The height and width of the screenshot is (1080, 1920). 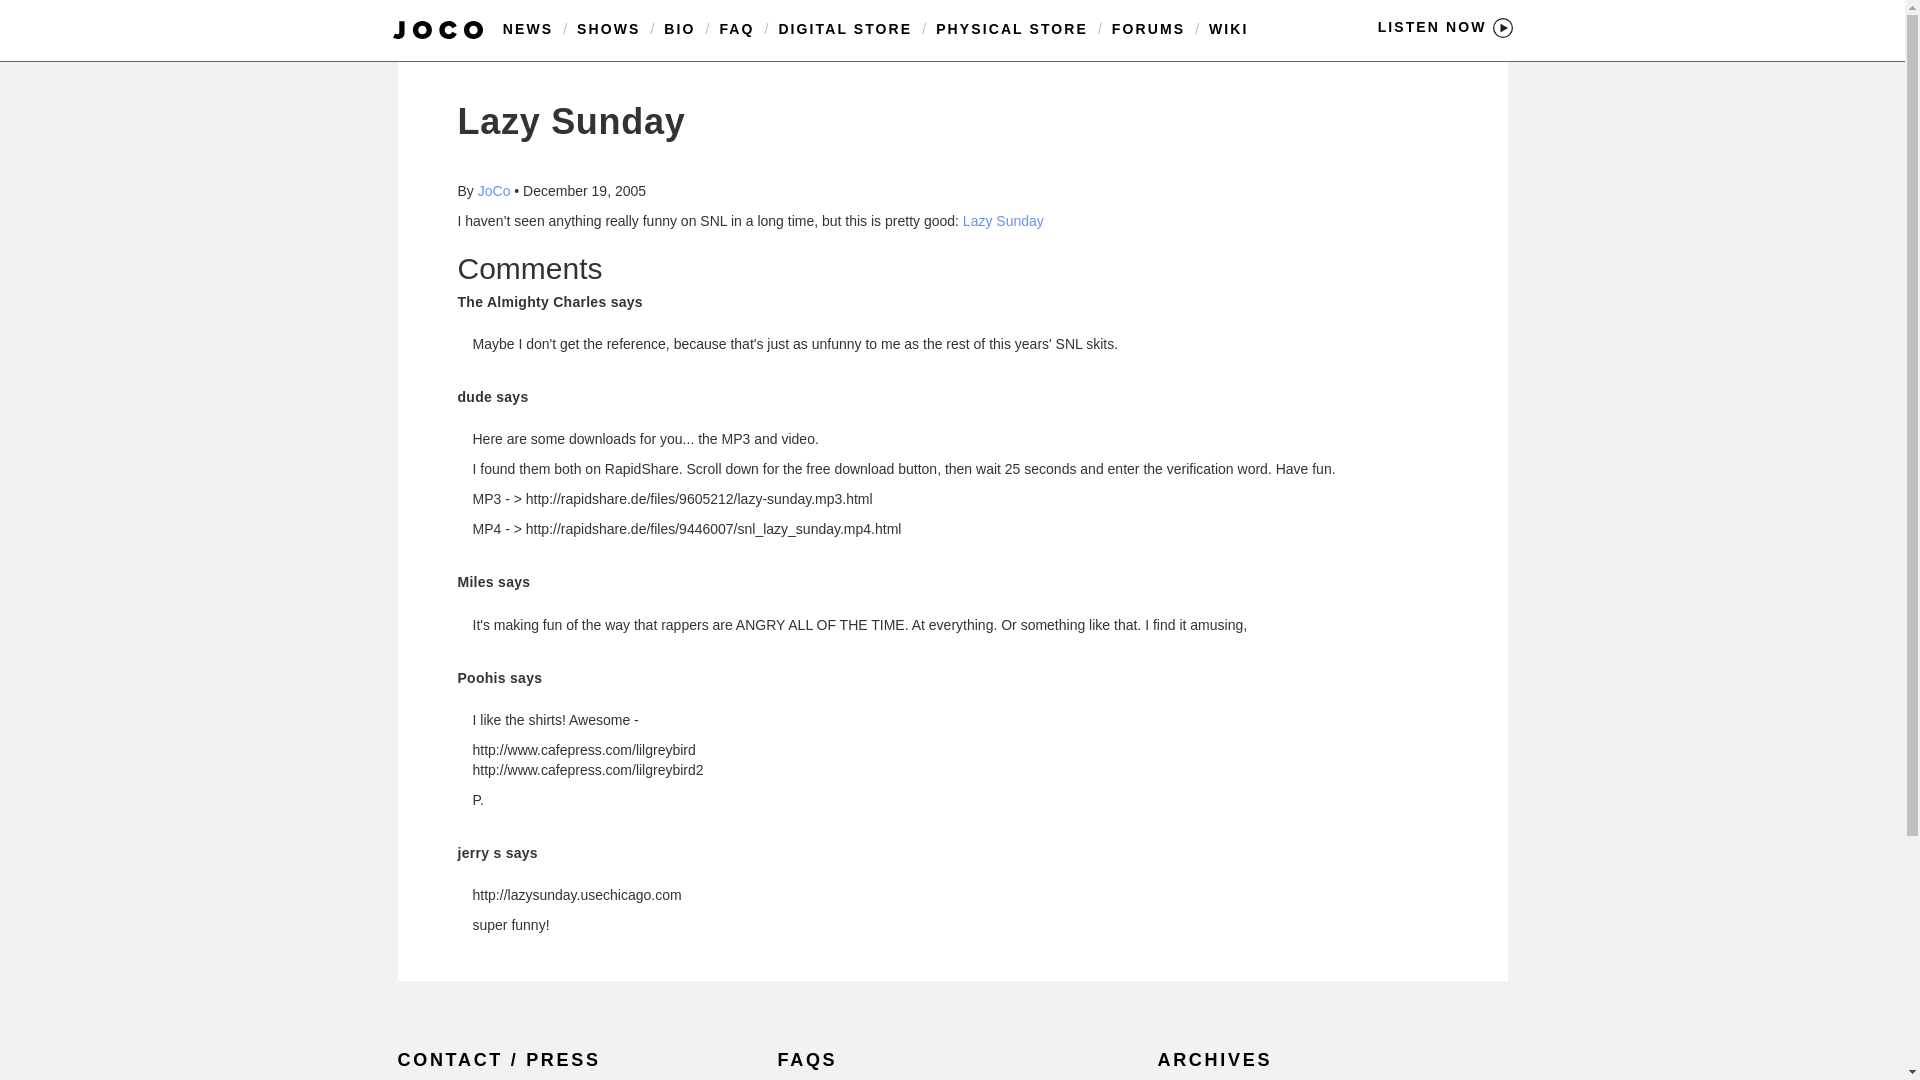 What do you see at coordinates (1004, 220) in the screenshot?
I see `Lazy Sunday` at bounding box center [1004, 220].